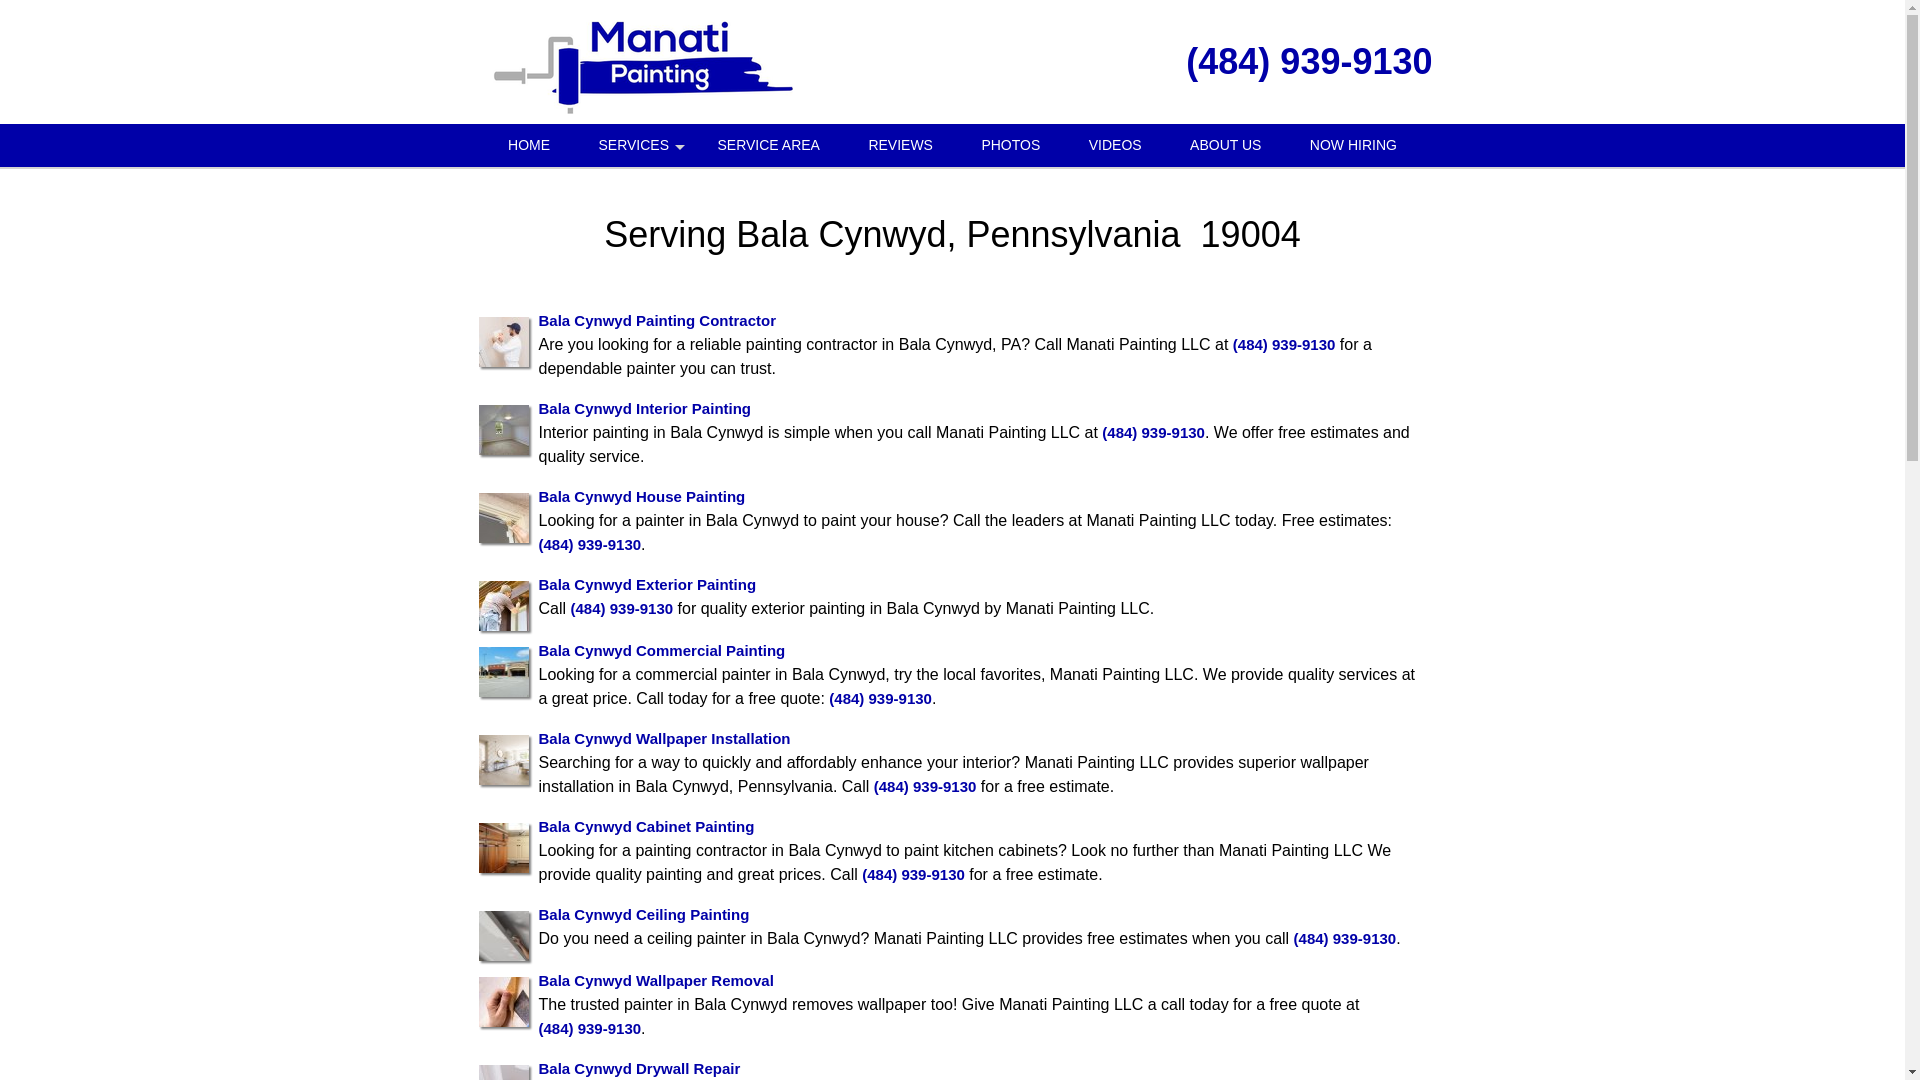 The height and width of the screenshot is (1080, 1920). Describe the element at coordinates (1115, 146) in the screenshot. I see `VIDEOS` at that location.